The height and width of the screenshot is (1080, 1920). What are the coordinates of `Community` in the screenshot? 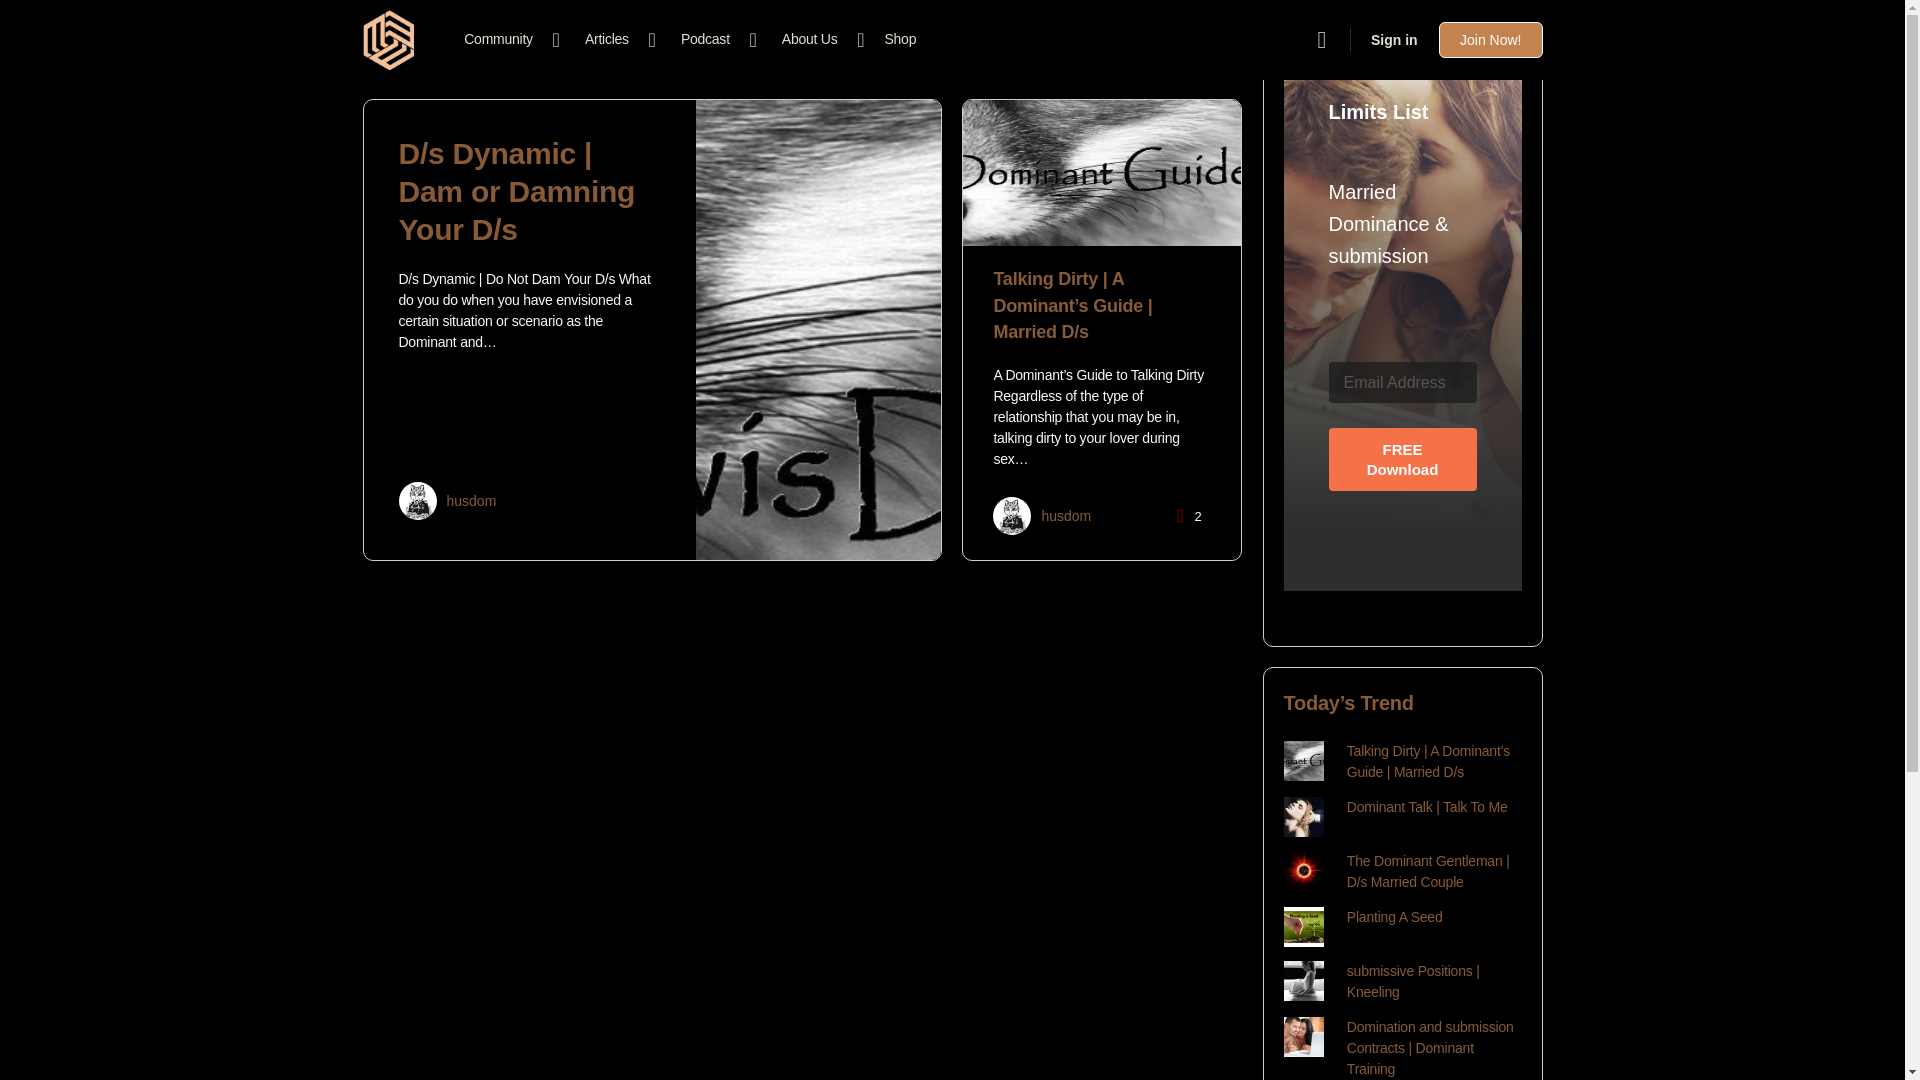 It's located at (506, 40).